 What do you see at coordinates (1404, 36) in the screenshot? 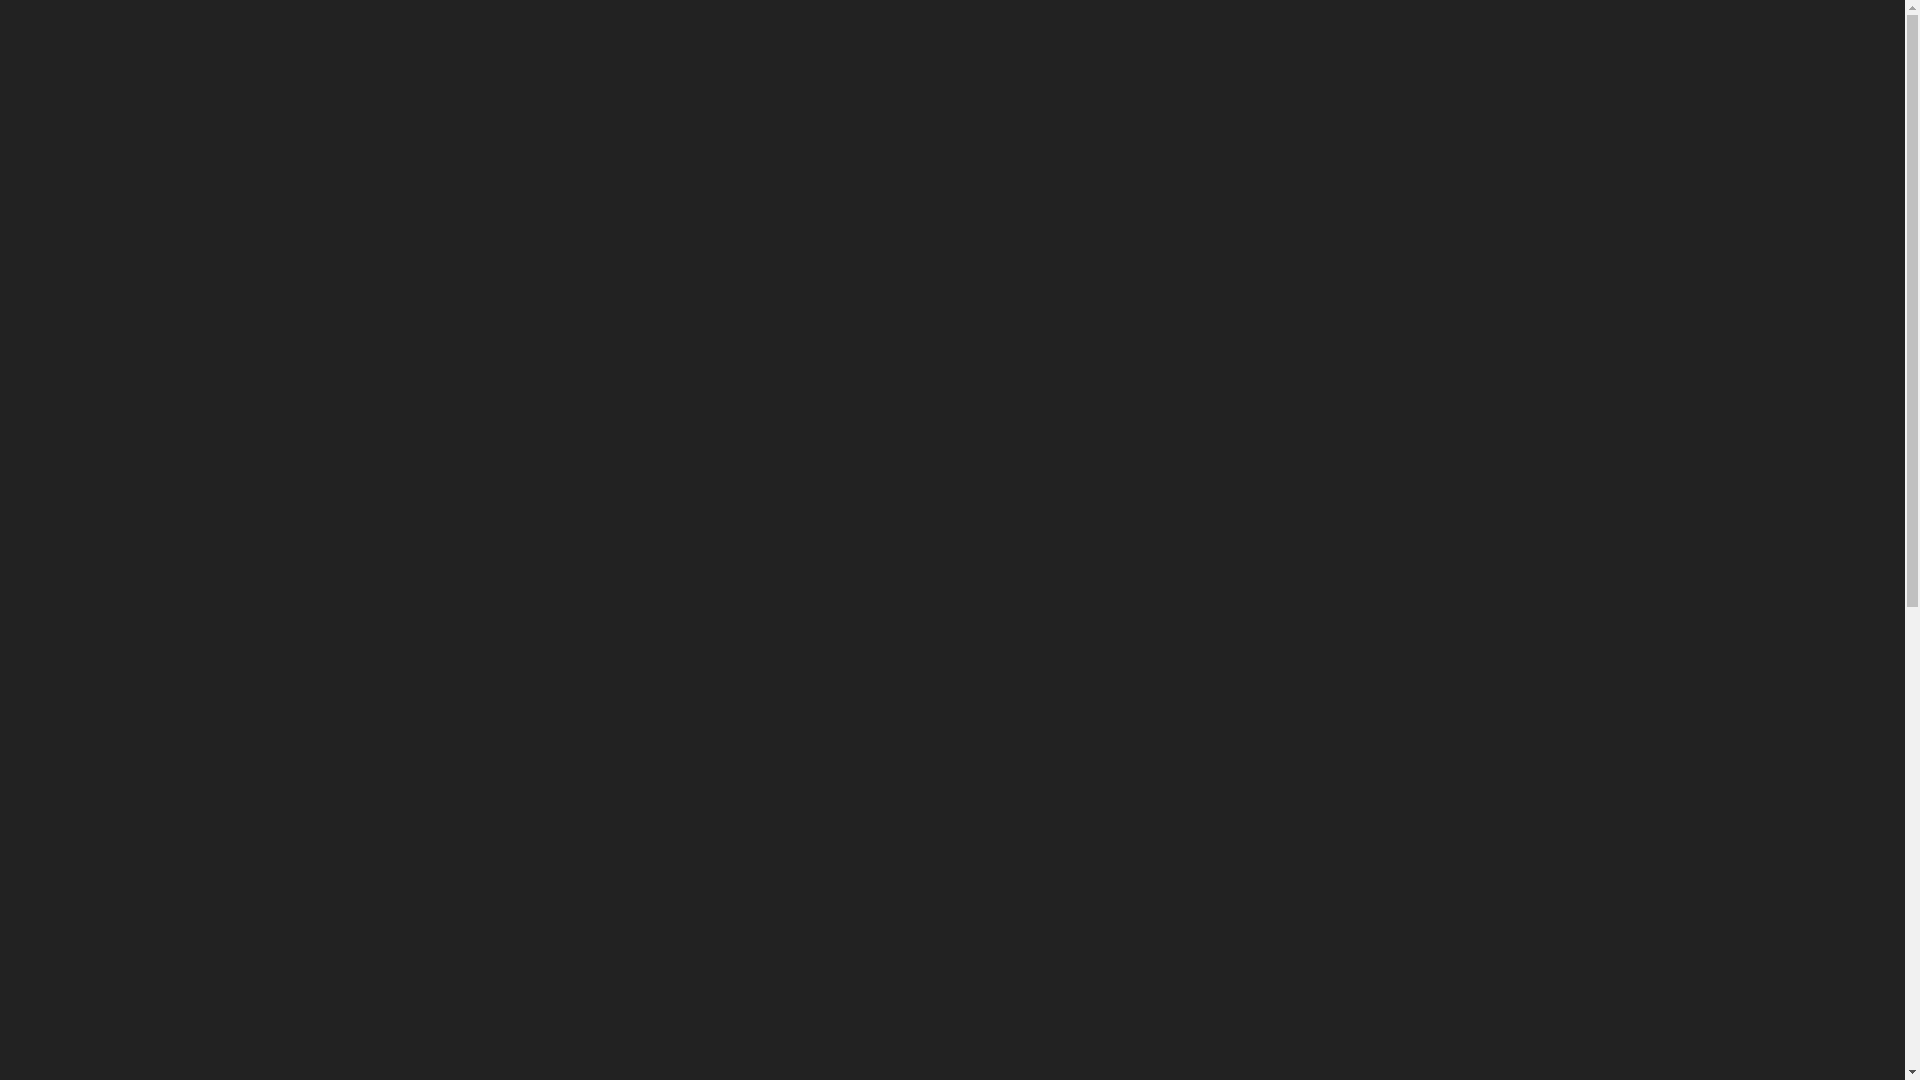
I see `Kontakt` at bounding box center [1404, 36].